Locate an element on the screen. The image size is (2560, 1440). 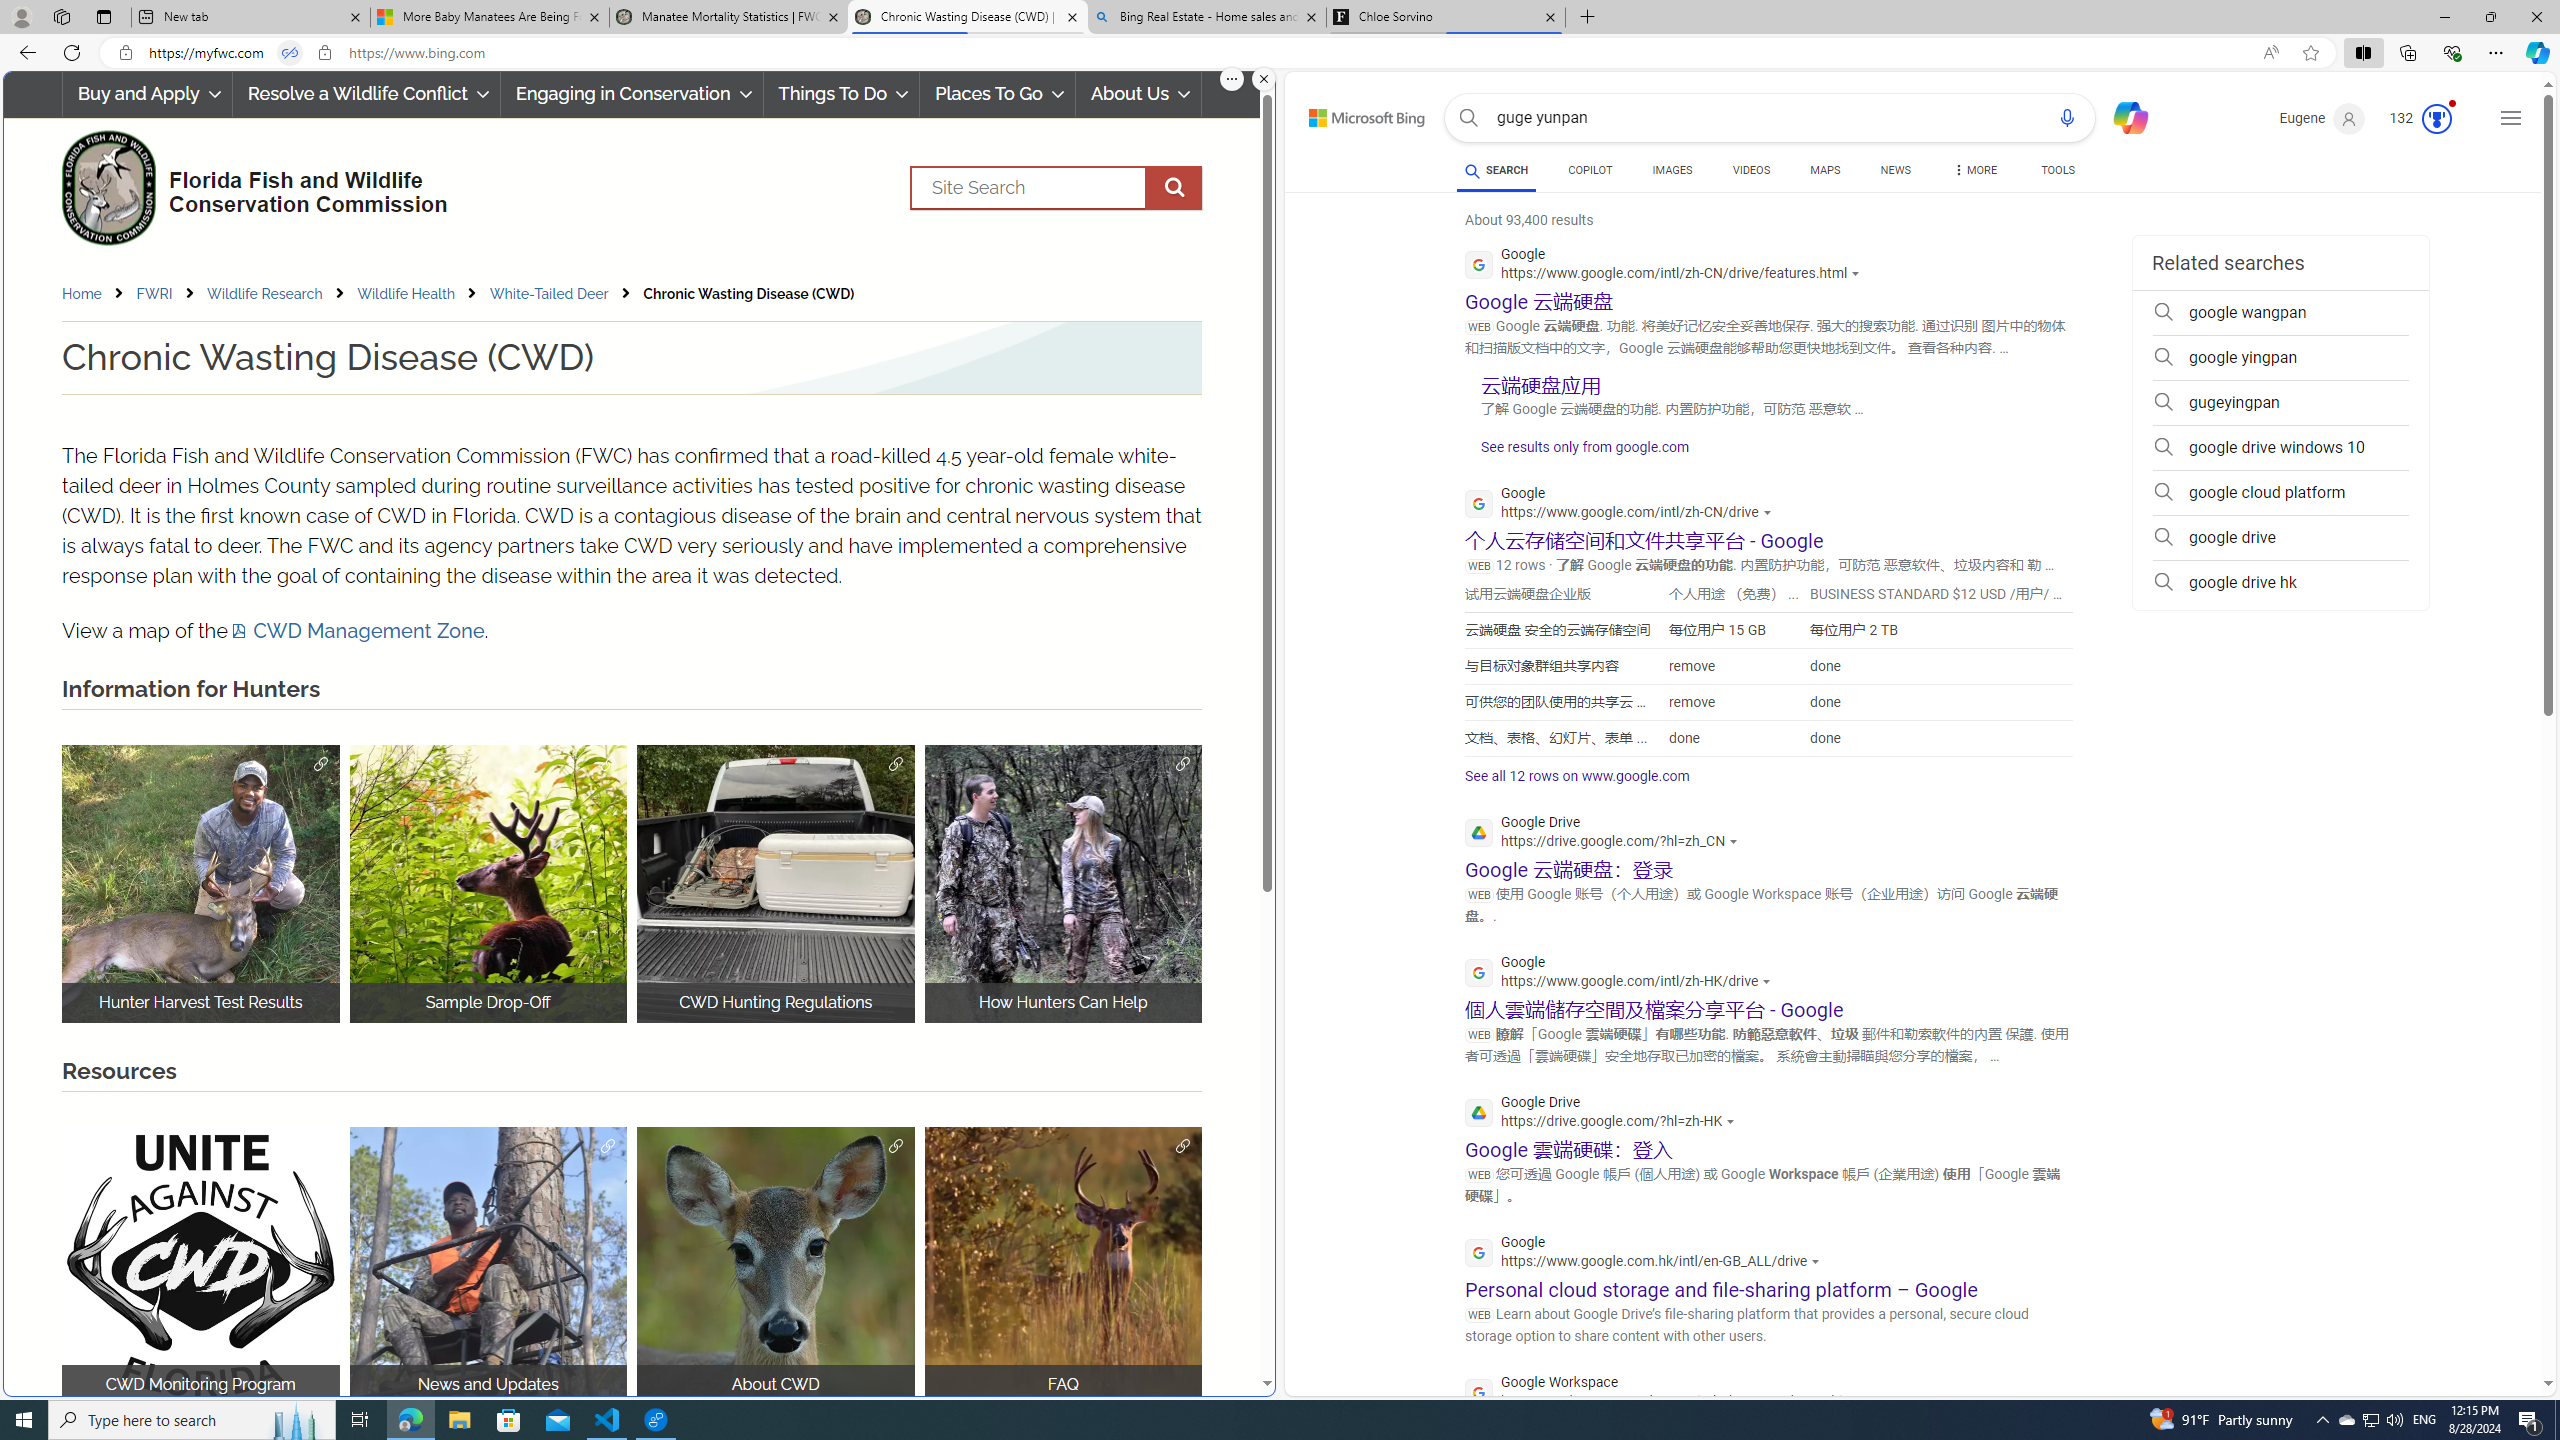
Google Workspace is located at coordinates (1672, 1394).